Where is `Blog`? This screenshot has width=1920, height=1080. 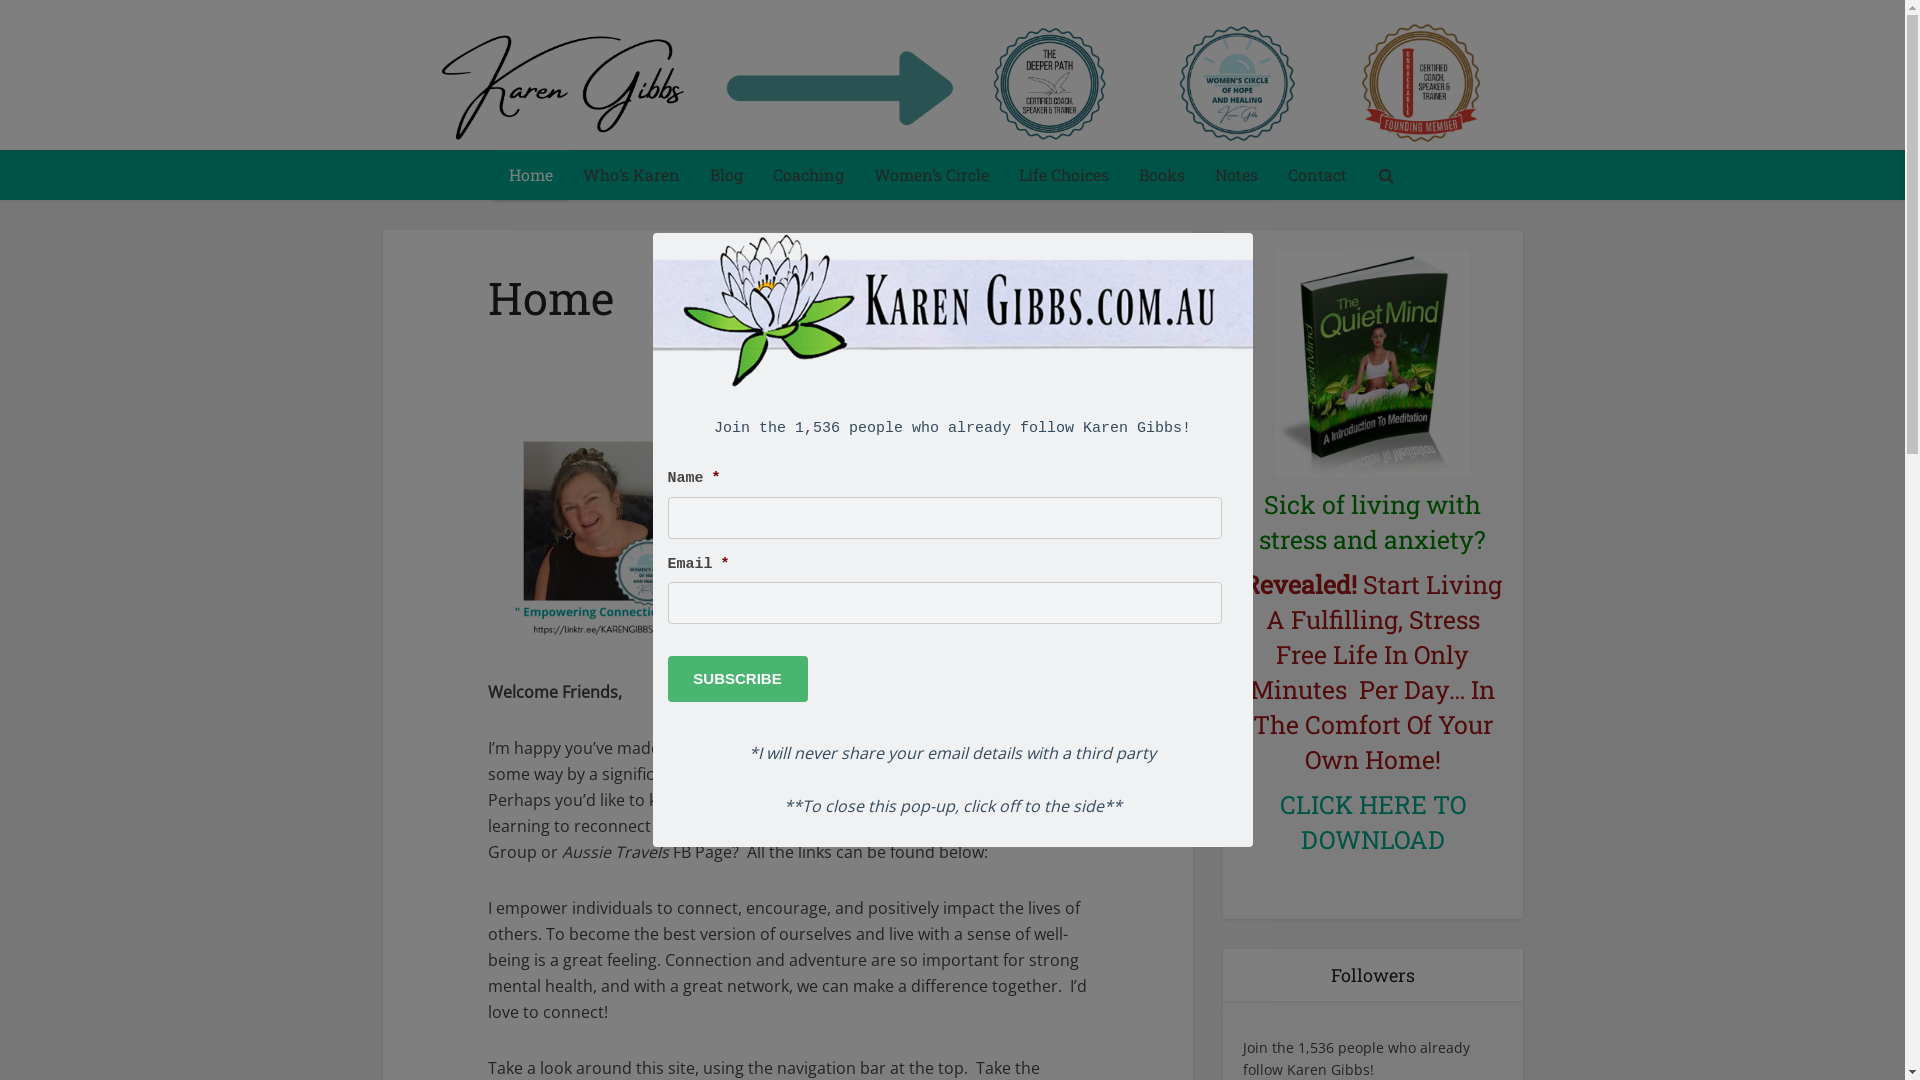 Blog is located at coordinates (726, 175).